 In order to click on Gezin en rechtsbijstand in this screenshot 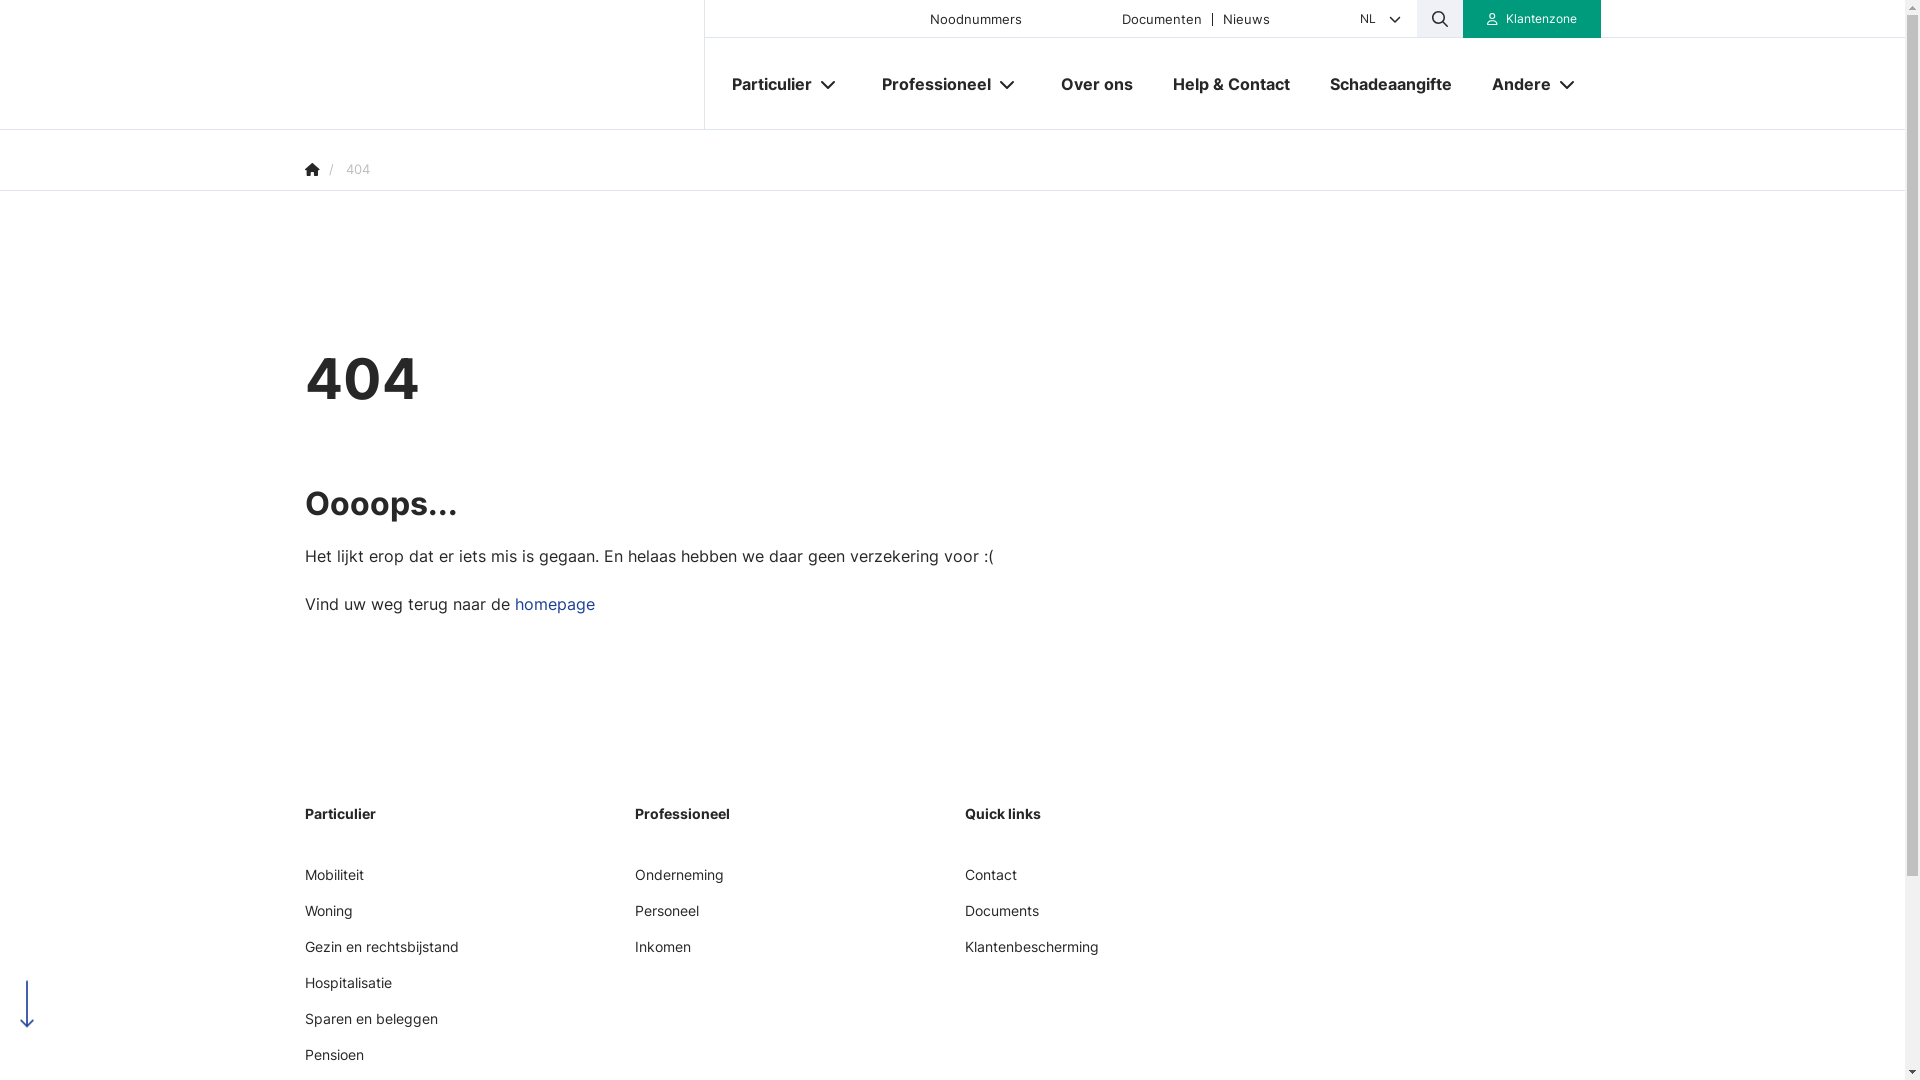, I will do `click(381, 954)`.